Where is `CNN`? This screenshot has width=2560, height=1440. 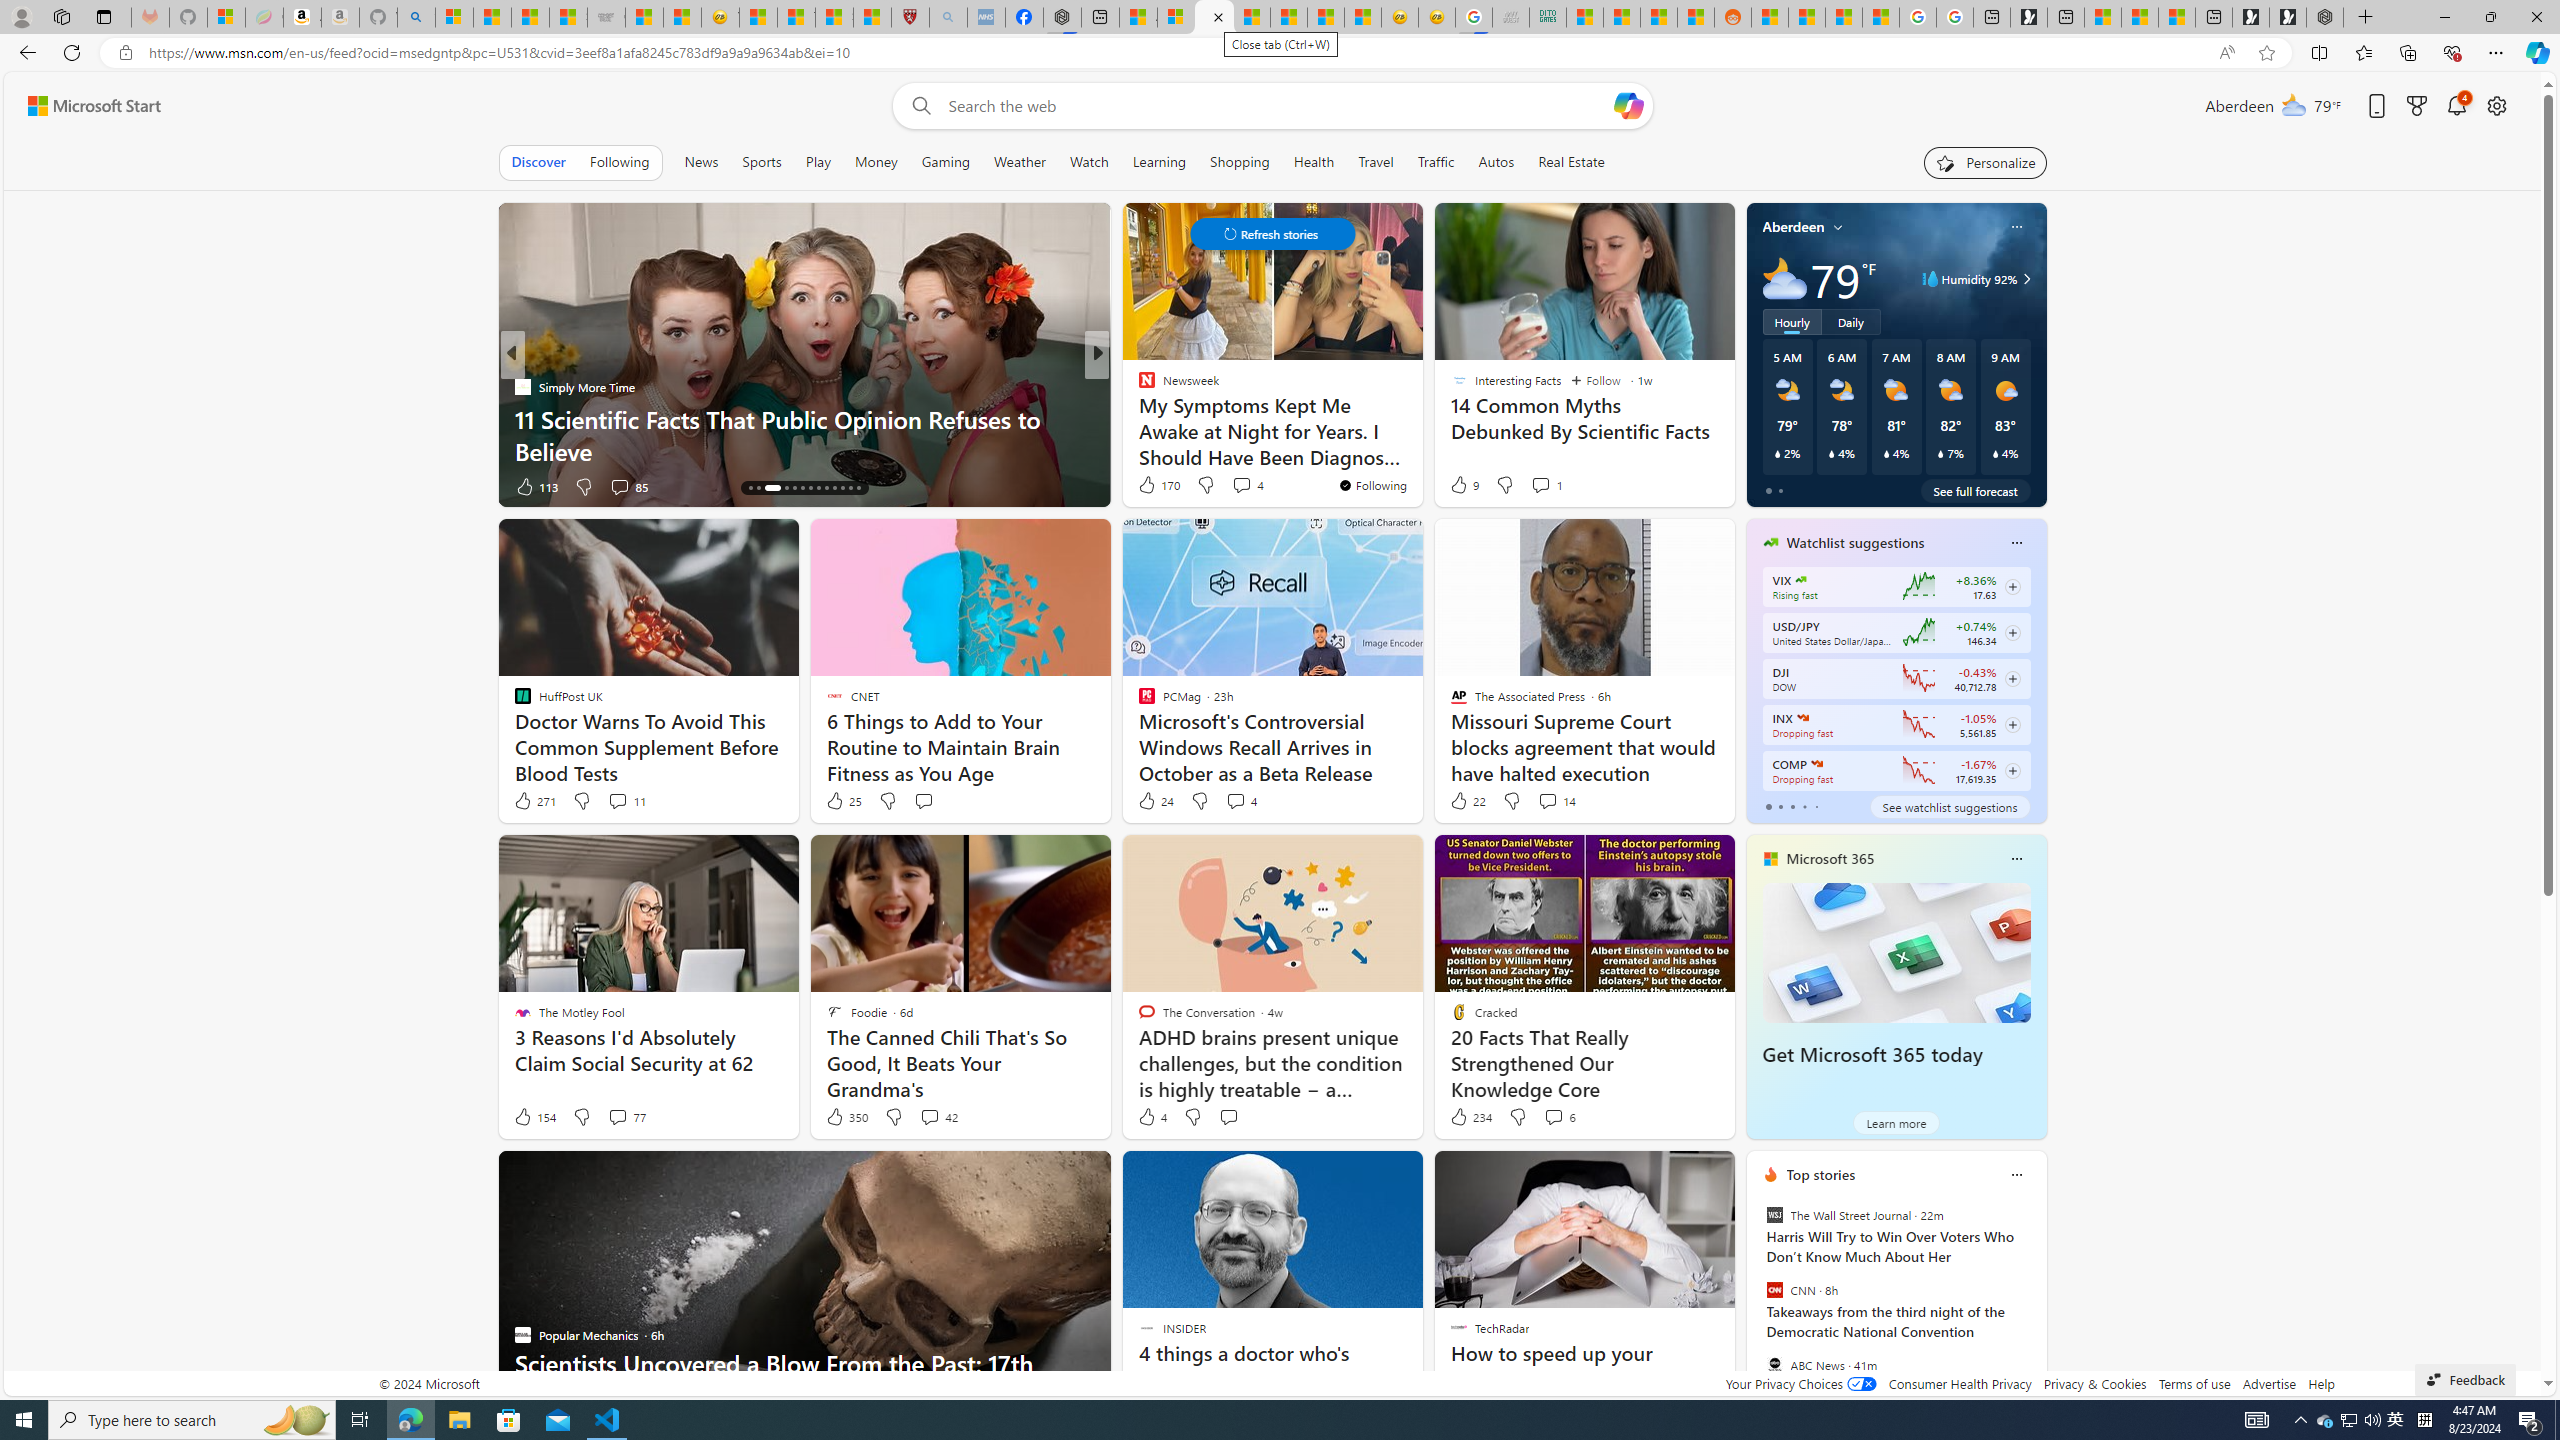 CNN is located at coordinates (1774, 1290).